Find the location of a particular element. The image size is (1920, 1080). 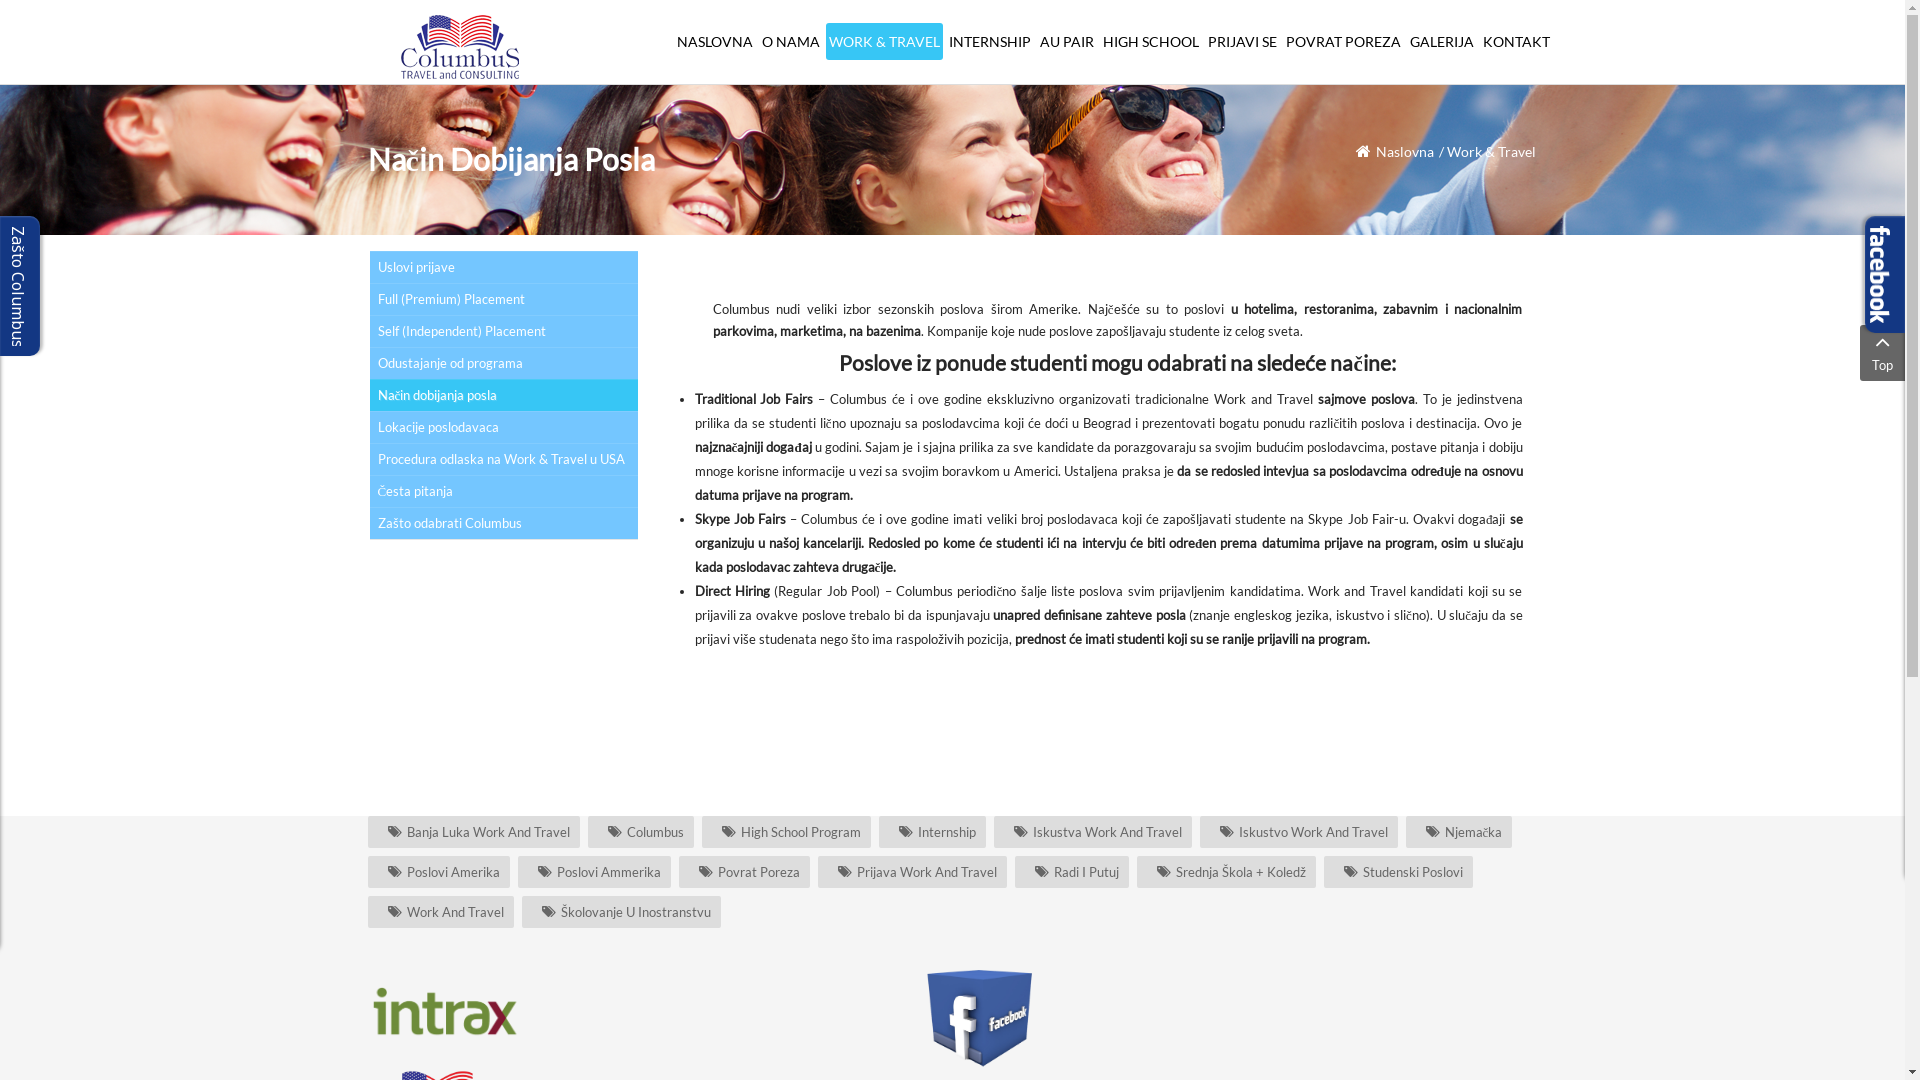

Radi I Putuj is located at coordinates (1070, 872).